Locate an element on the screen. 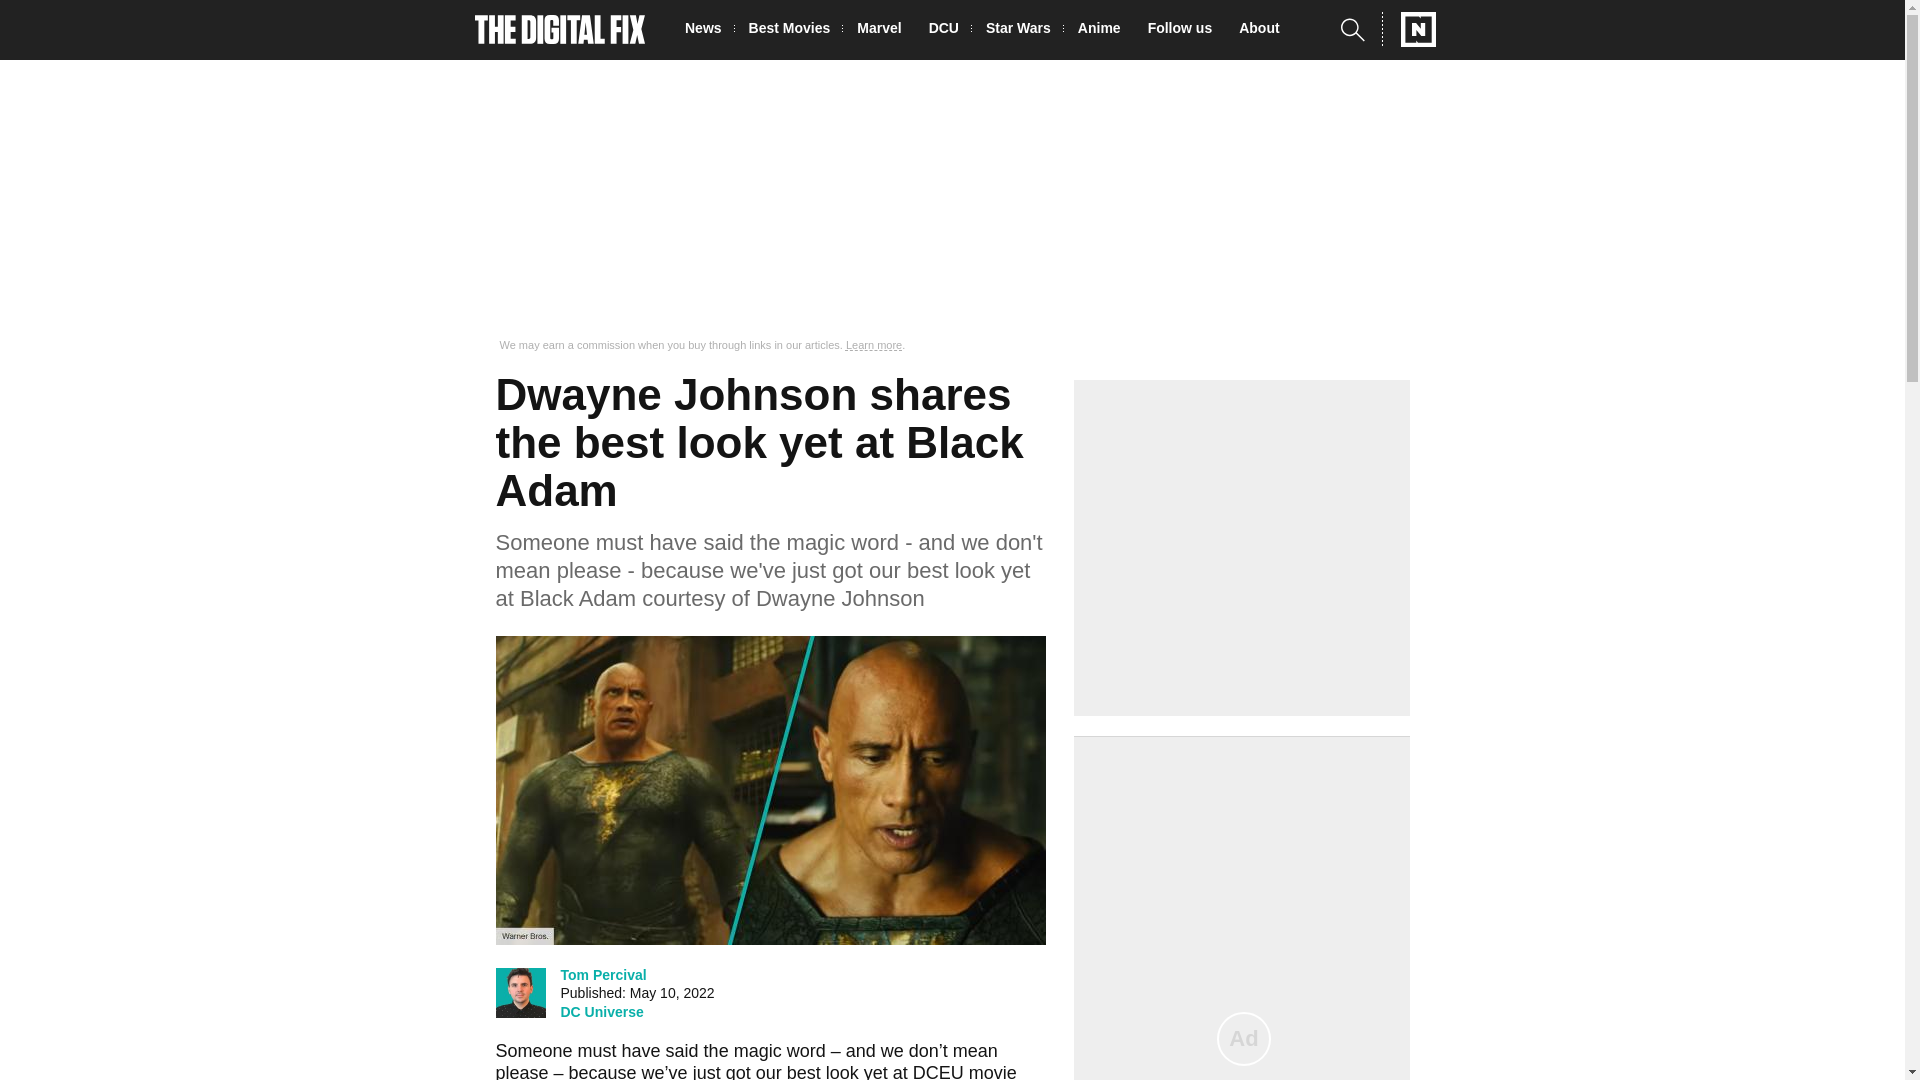  Marvel Cinematic Universe News is located at coordinates (884, 30).